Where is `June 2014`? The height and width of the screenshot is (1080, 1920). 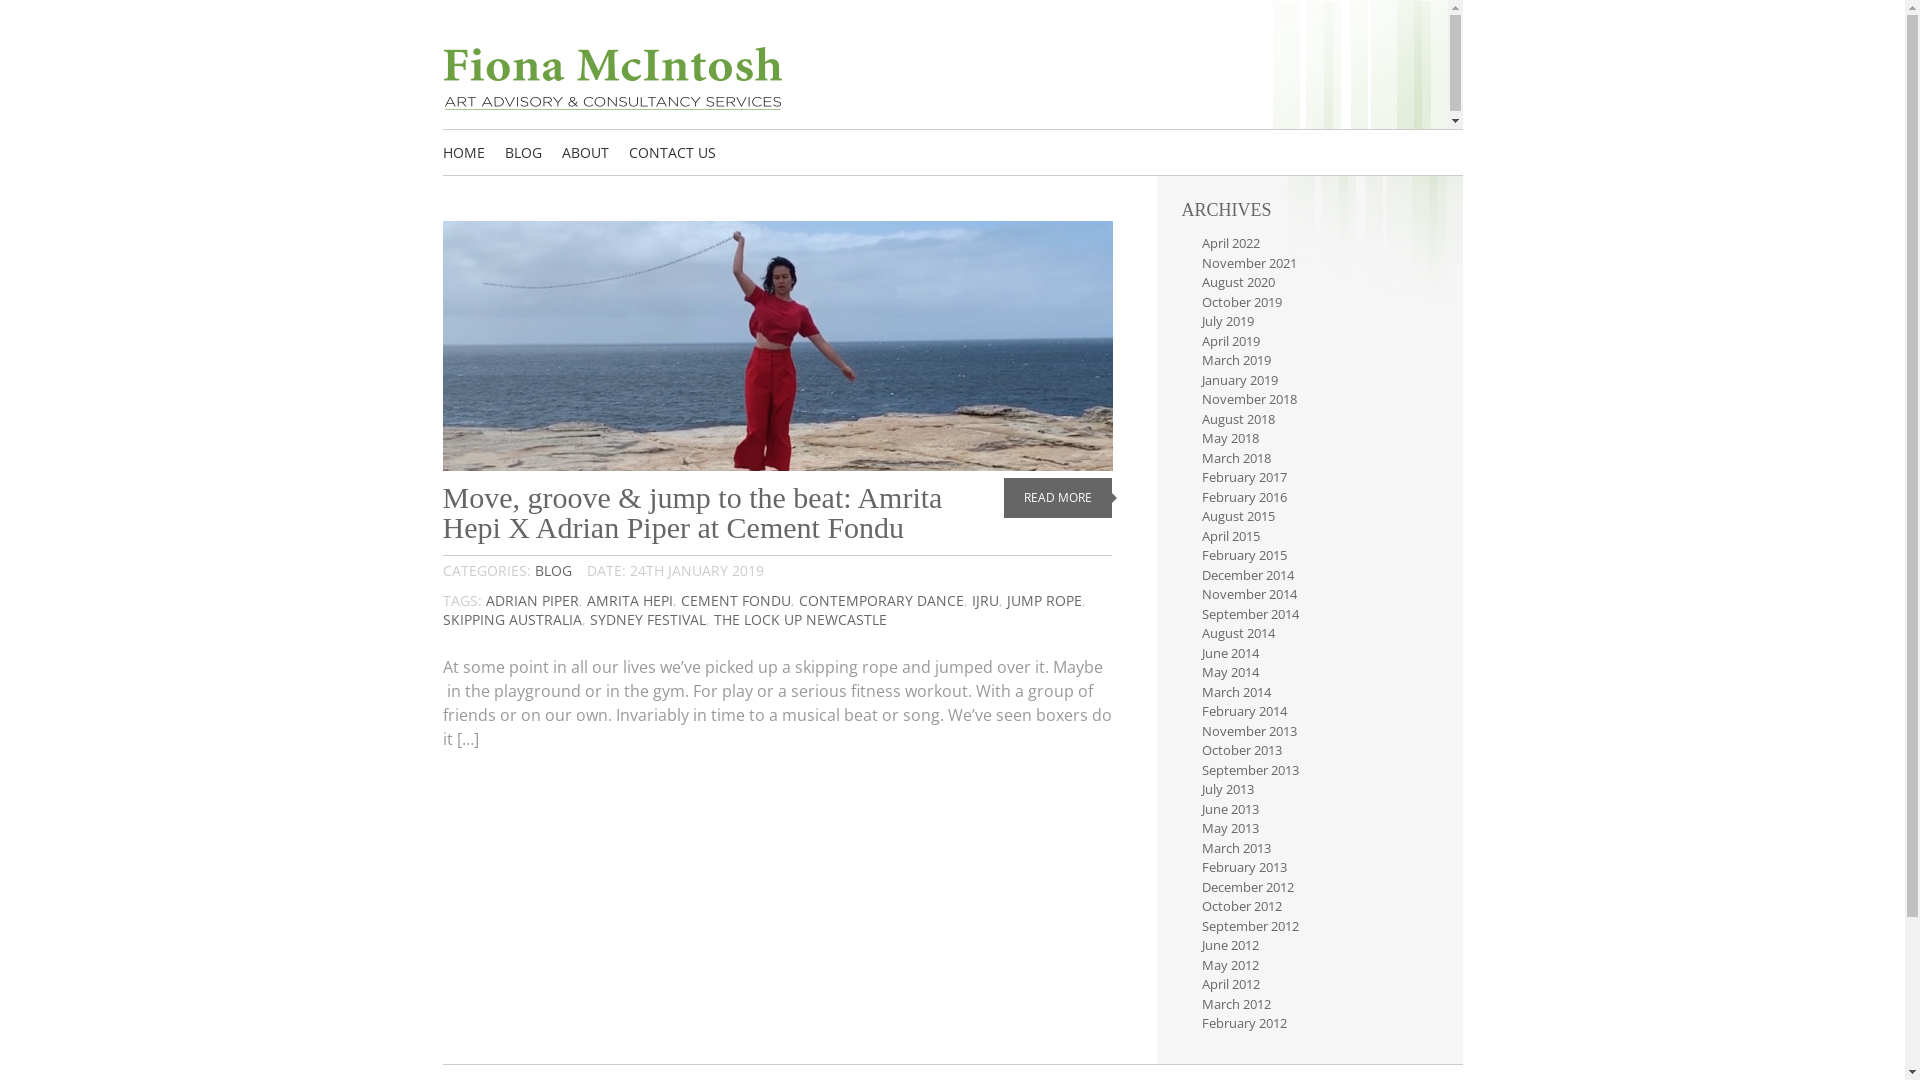 June 2014 is located at coordinates (1230, 653).